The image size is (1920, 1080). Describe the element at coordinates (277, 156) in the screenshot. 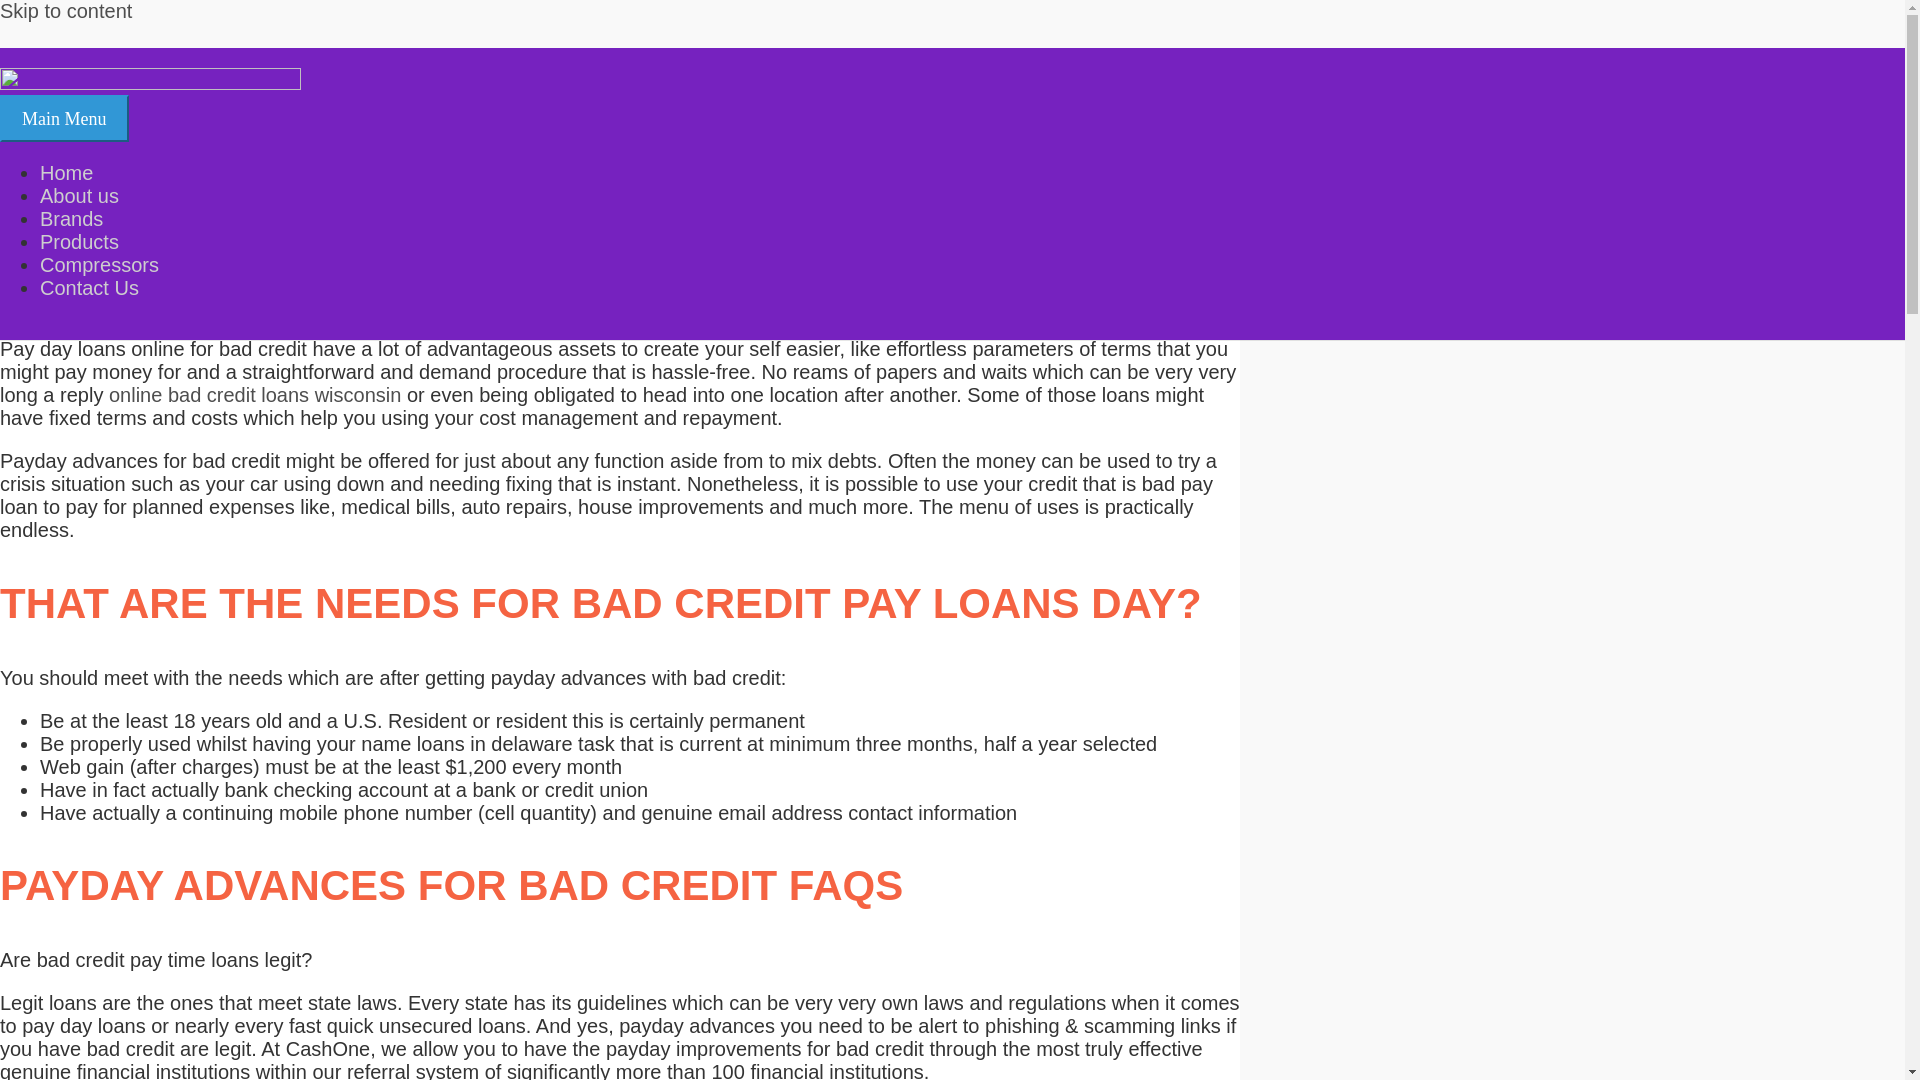

I see `Online Bad Credit Loans Wisconsin` at that location.